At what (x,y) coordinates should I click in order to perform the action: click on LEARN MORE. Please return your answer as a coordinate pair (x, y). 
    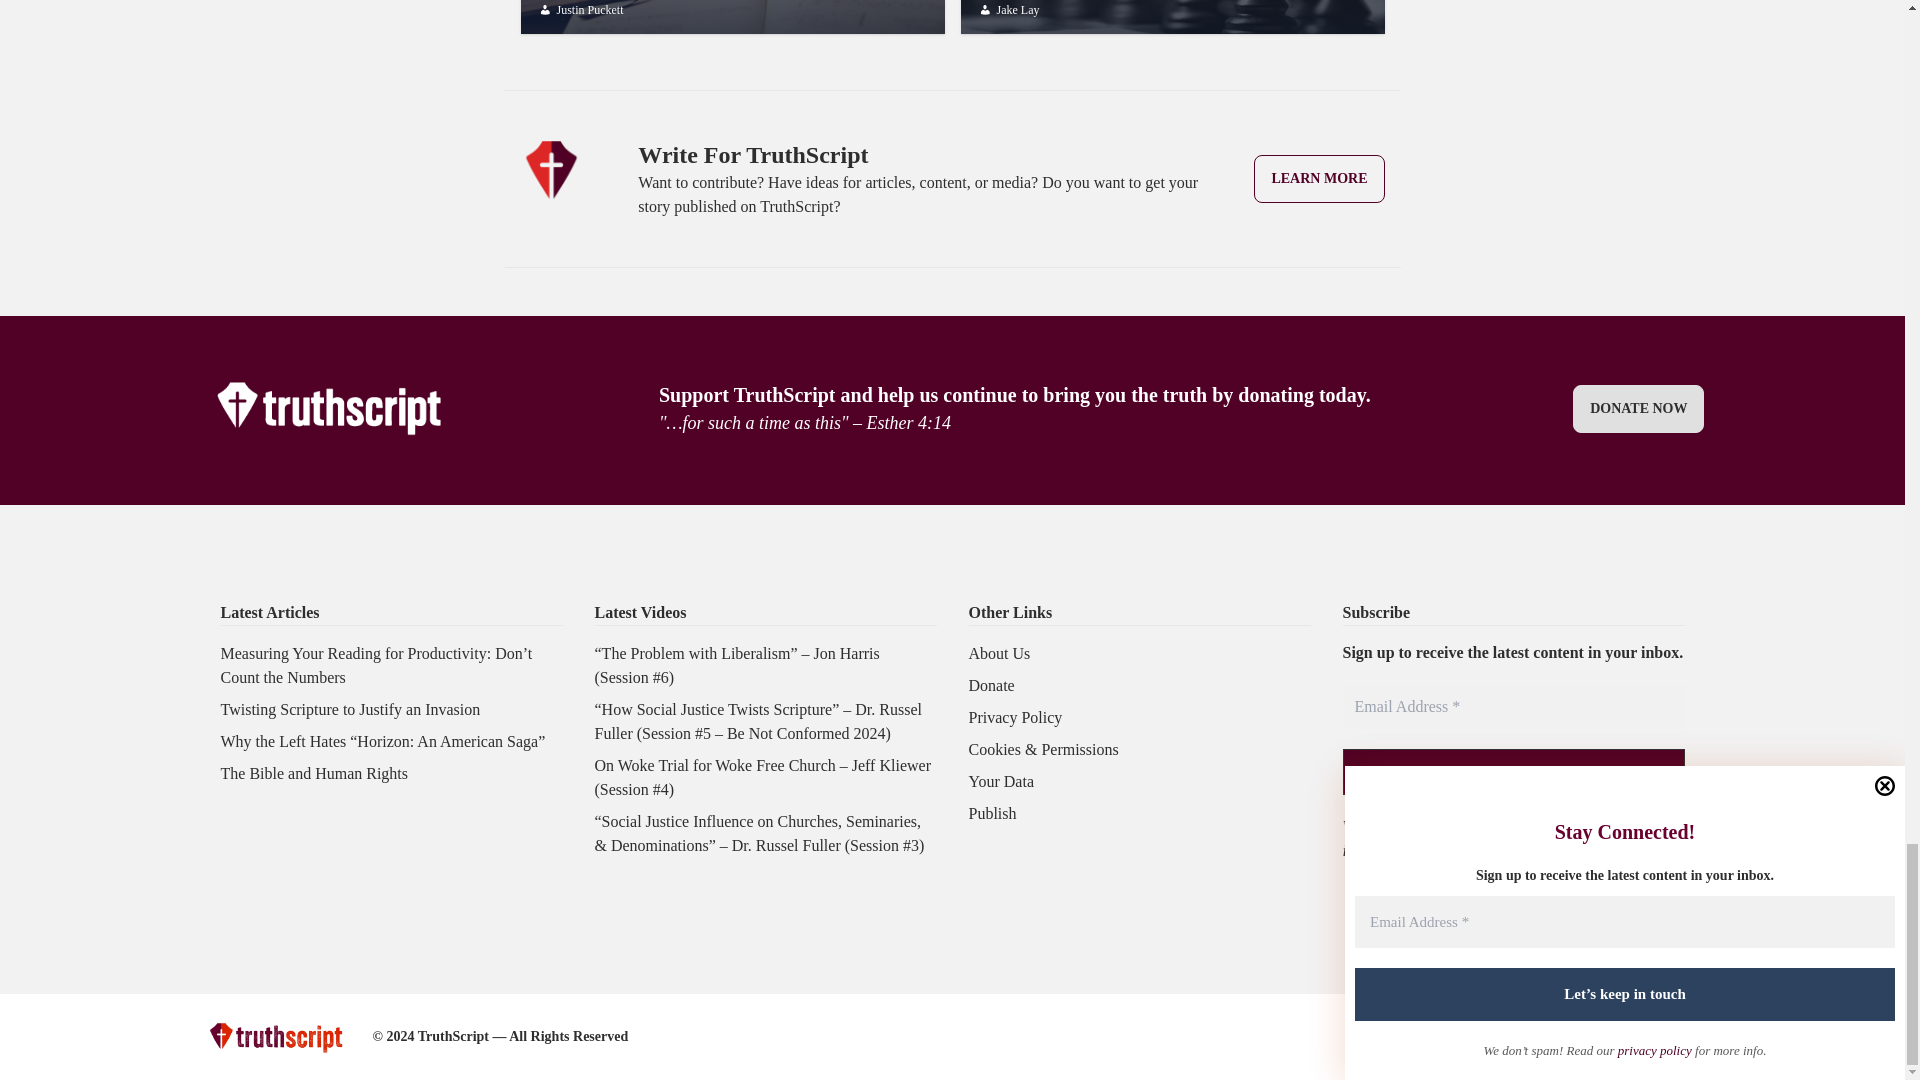
    Looking at the image, I should click on (1318, 179).